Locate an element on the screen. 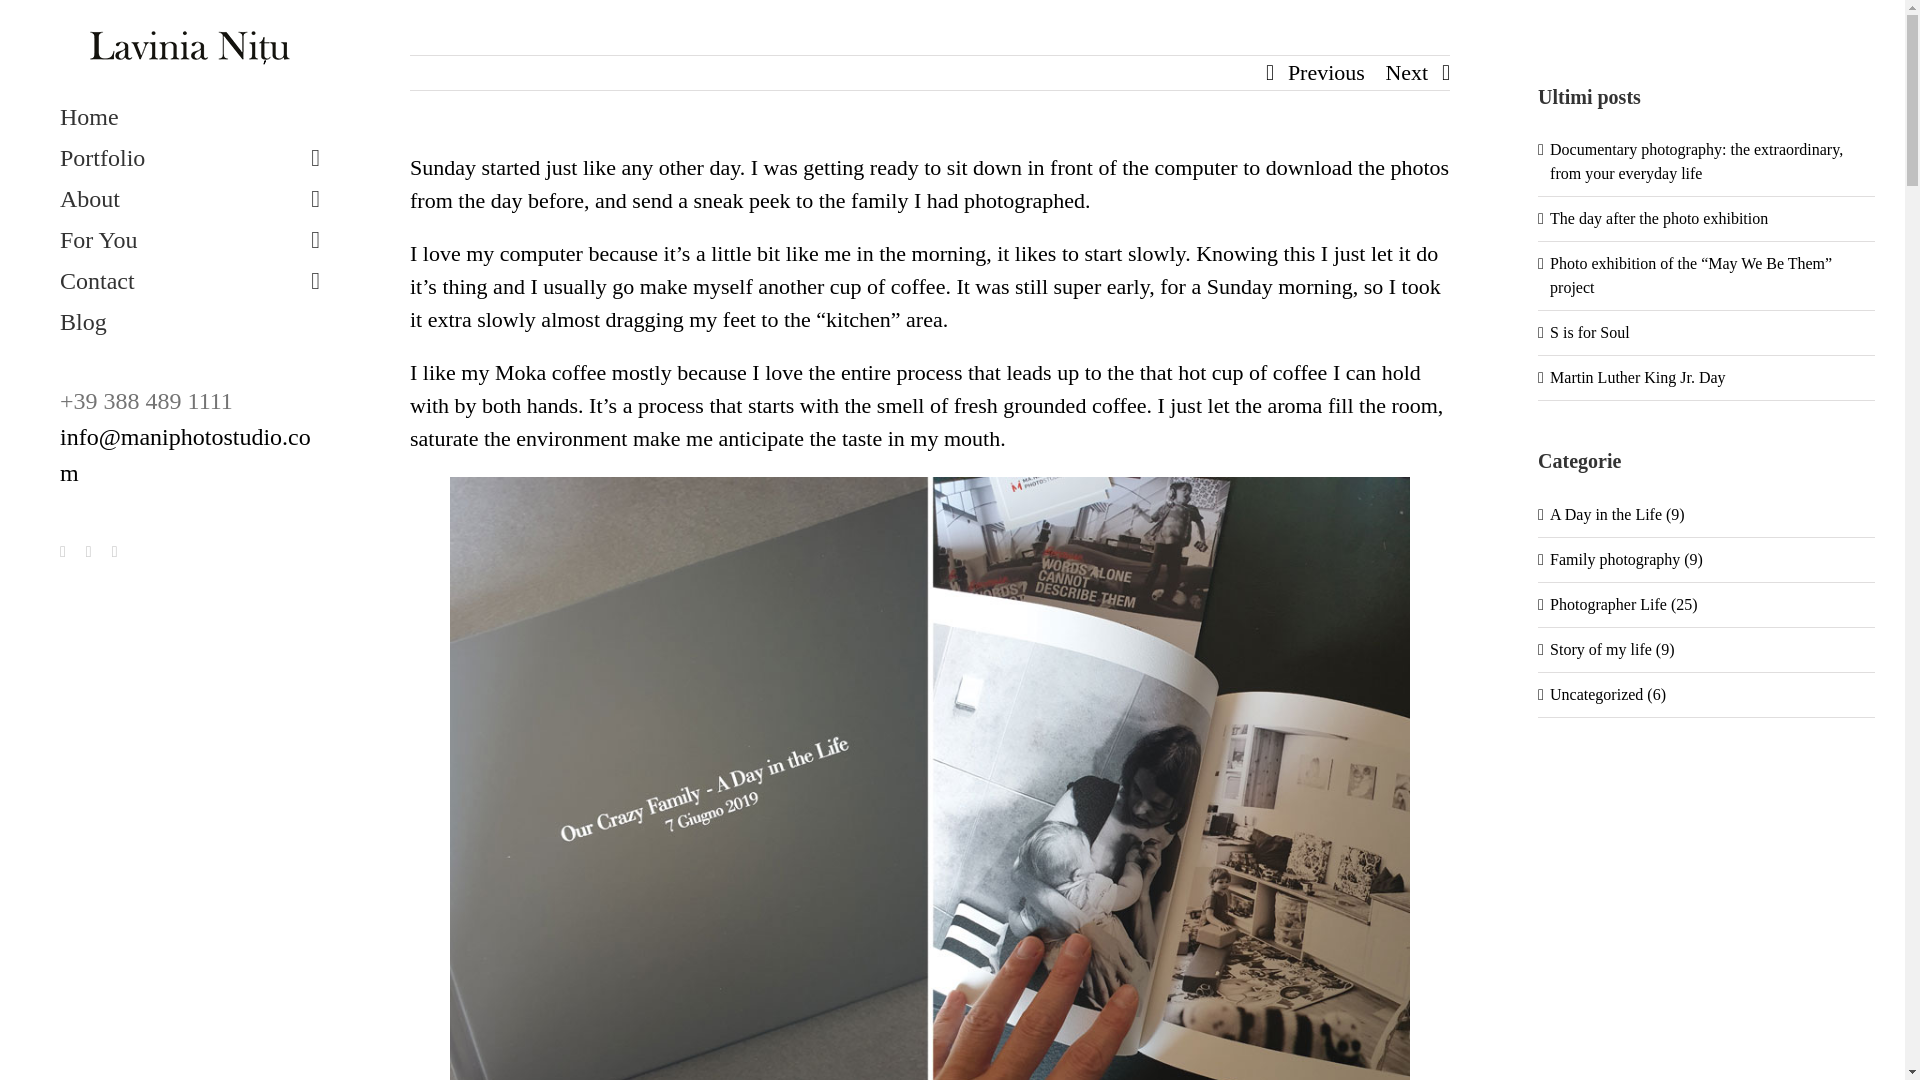  Blog is located at coordinates (190, 322).